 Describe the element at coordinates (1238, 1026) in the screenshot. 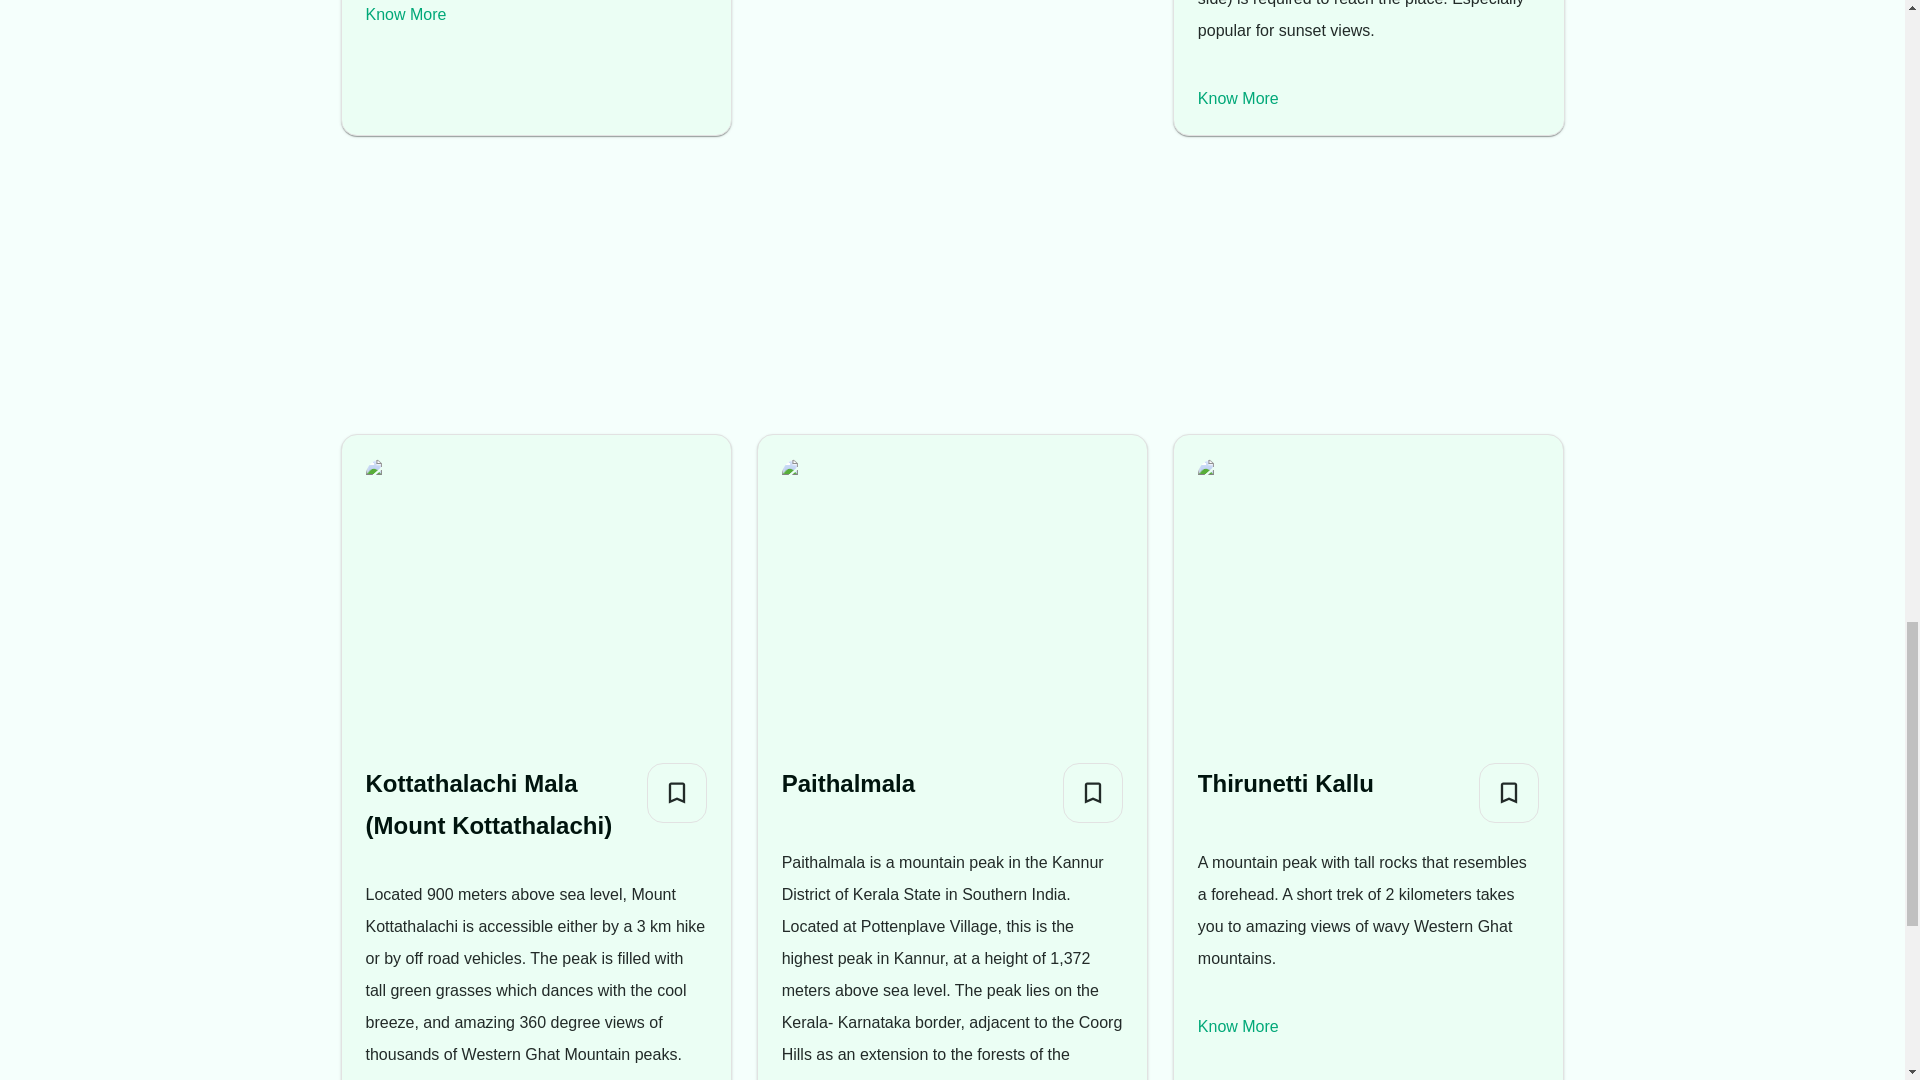

I see `Know More` at that location.